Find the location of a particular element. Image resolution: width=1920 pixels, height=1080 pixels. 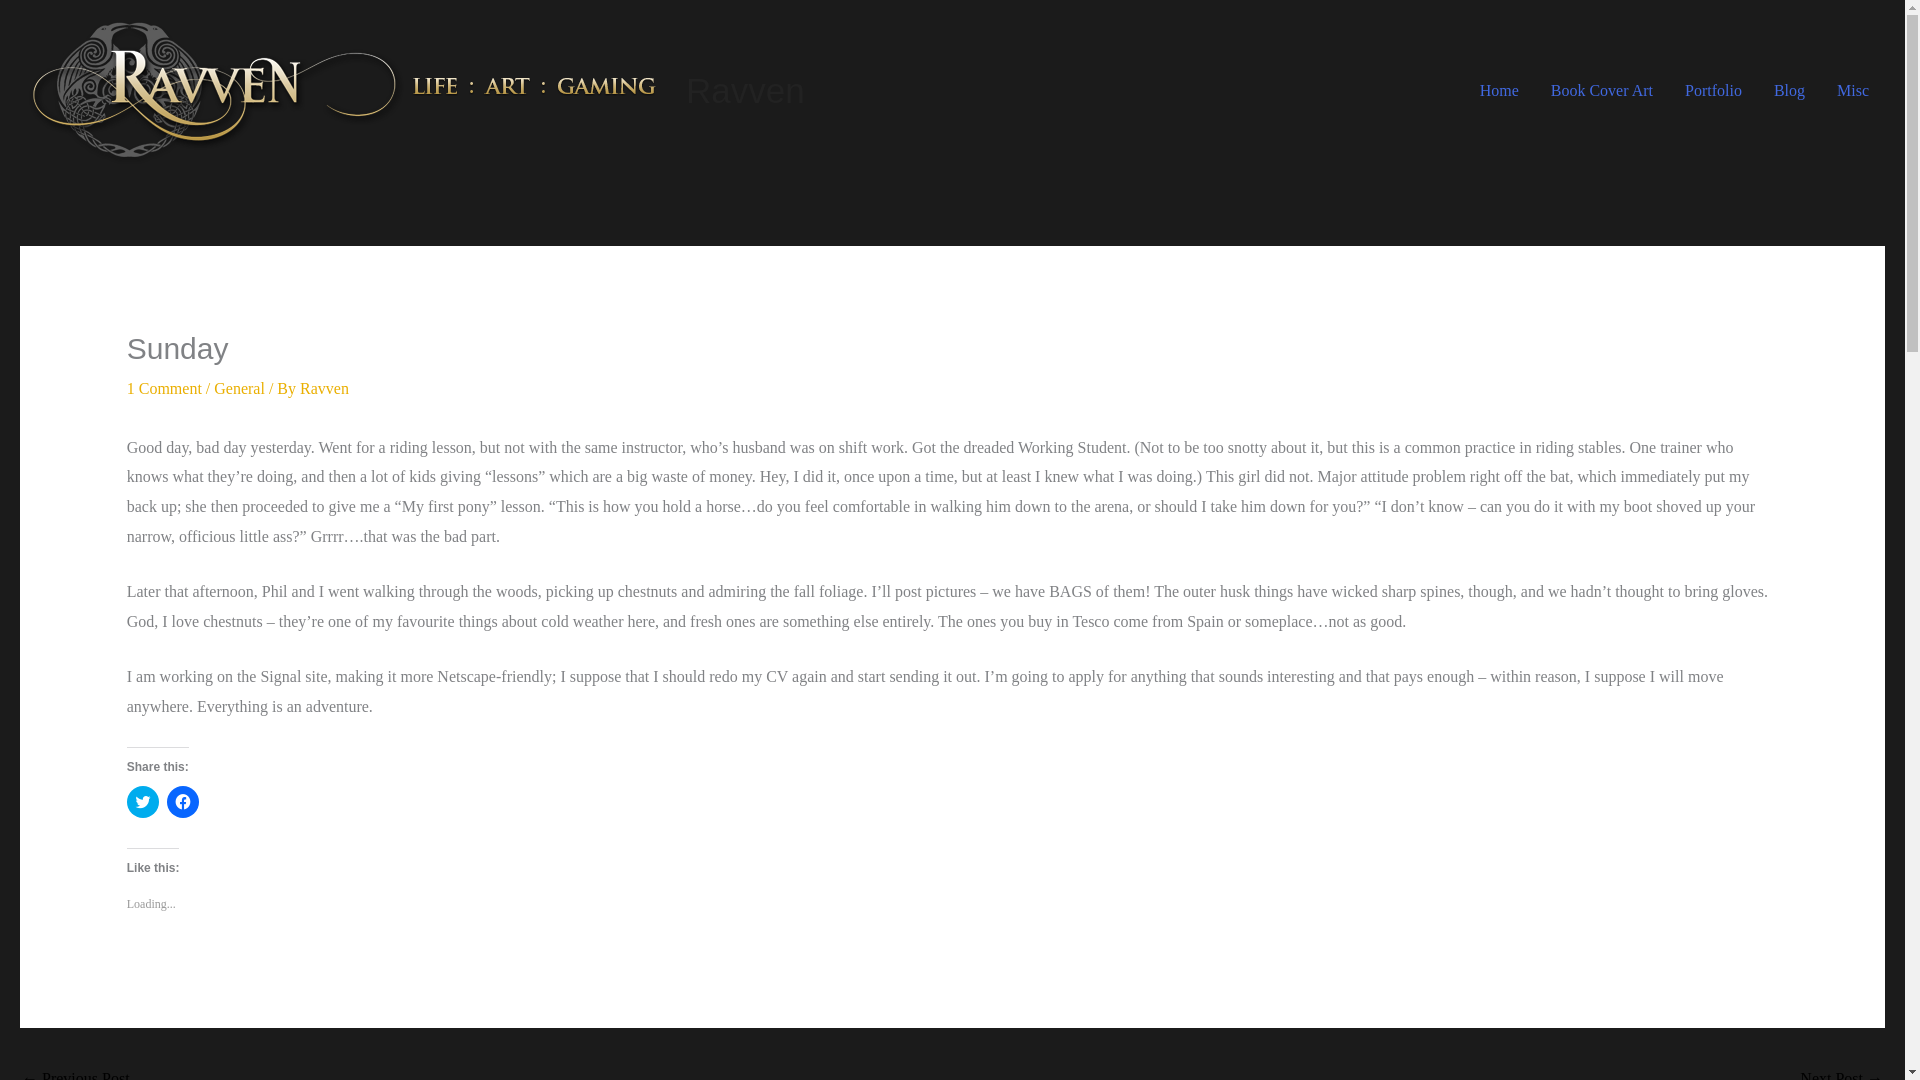

Book Cover Art is located at coordinates (1601, 90).